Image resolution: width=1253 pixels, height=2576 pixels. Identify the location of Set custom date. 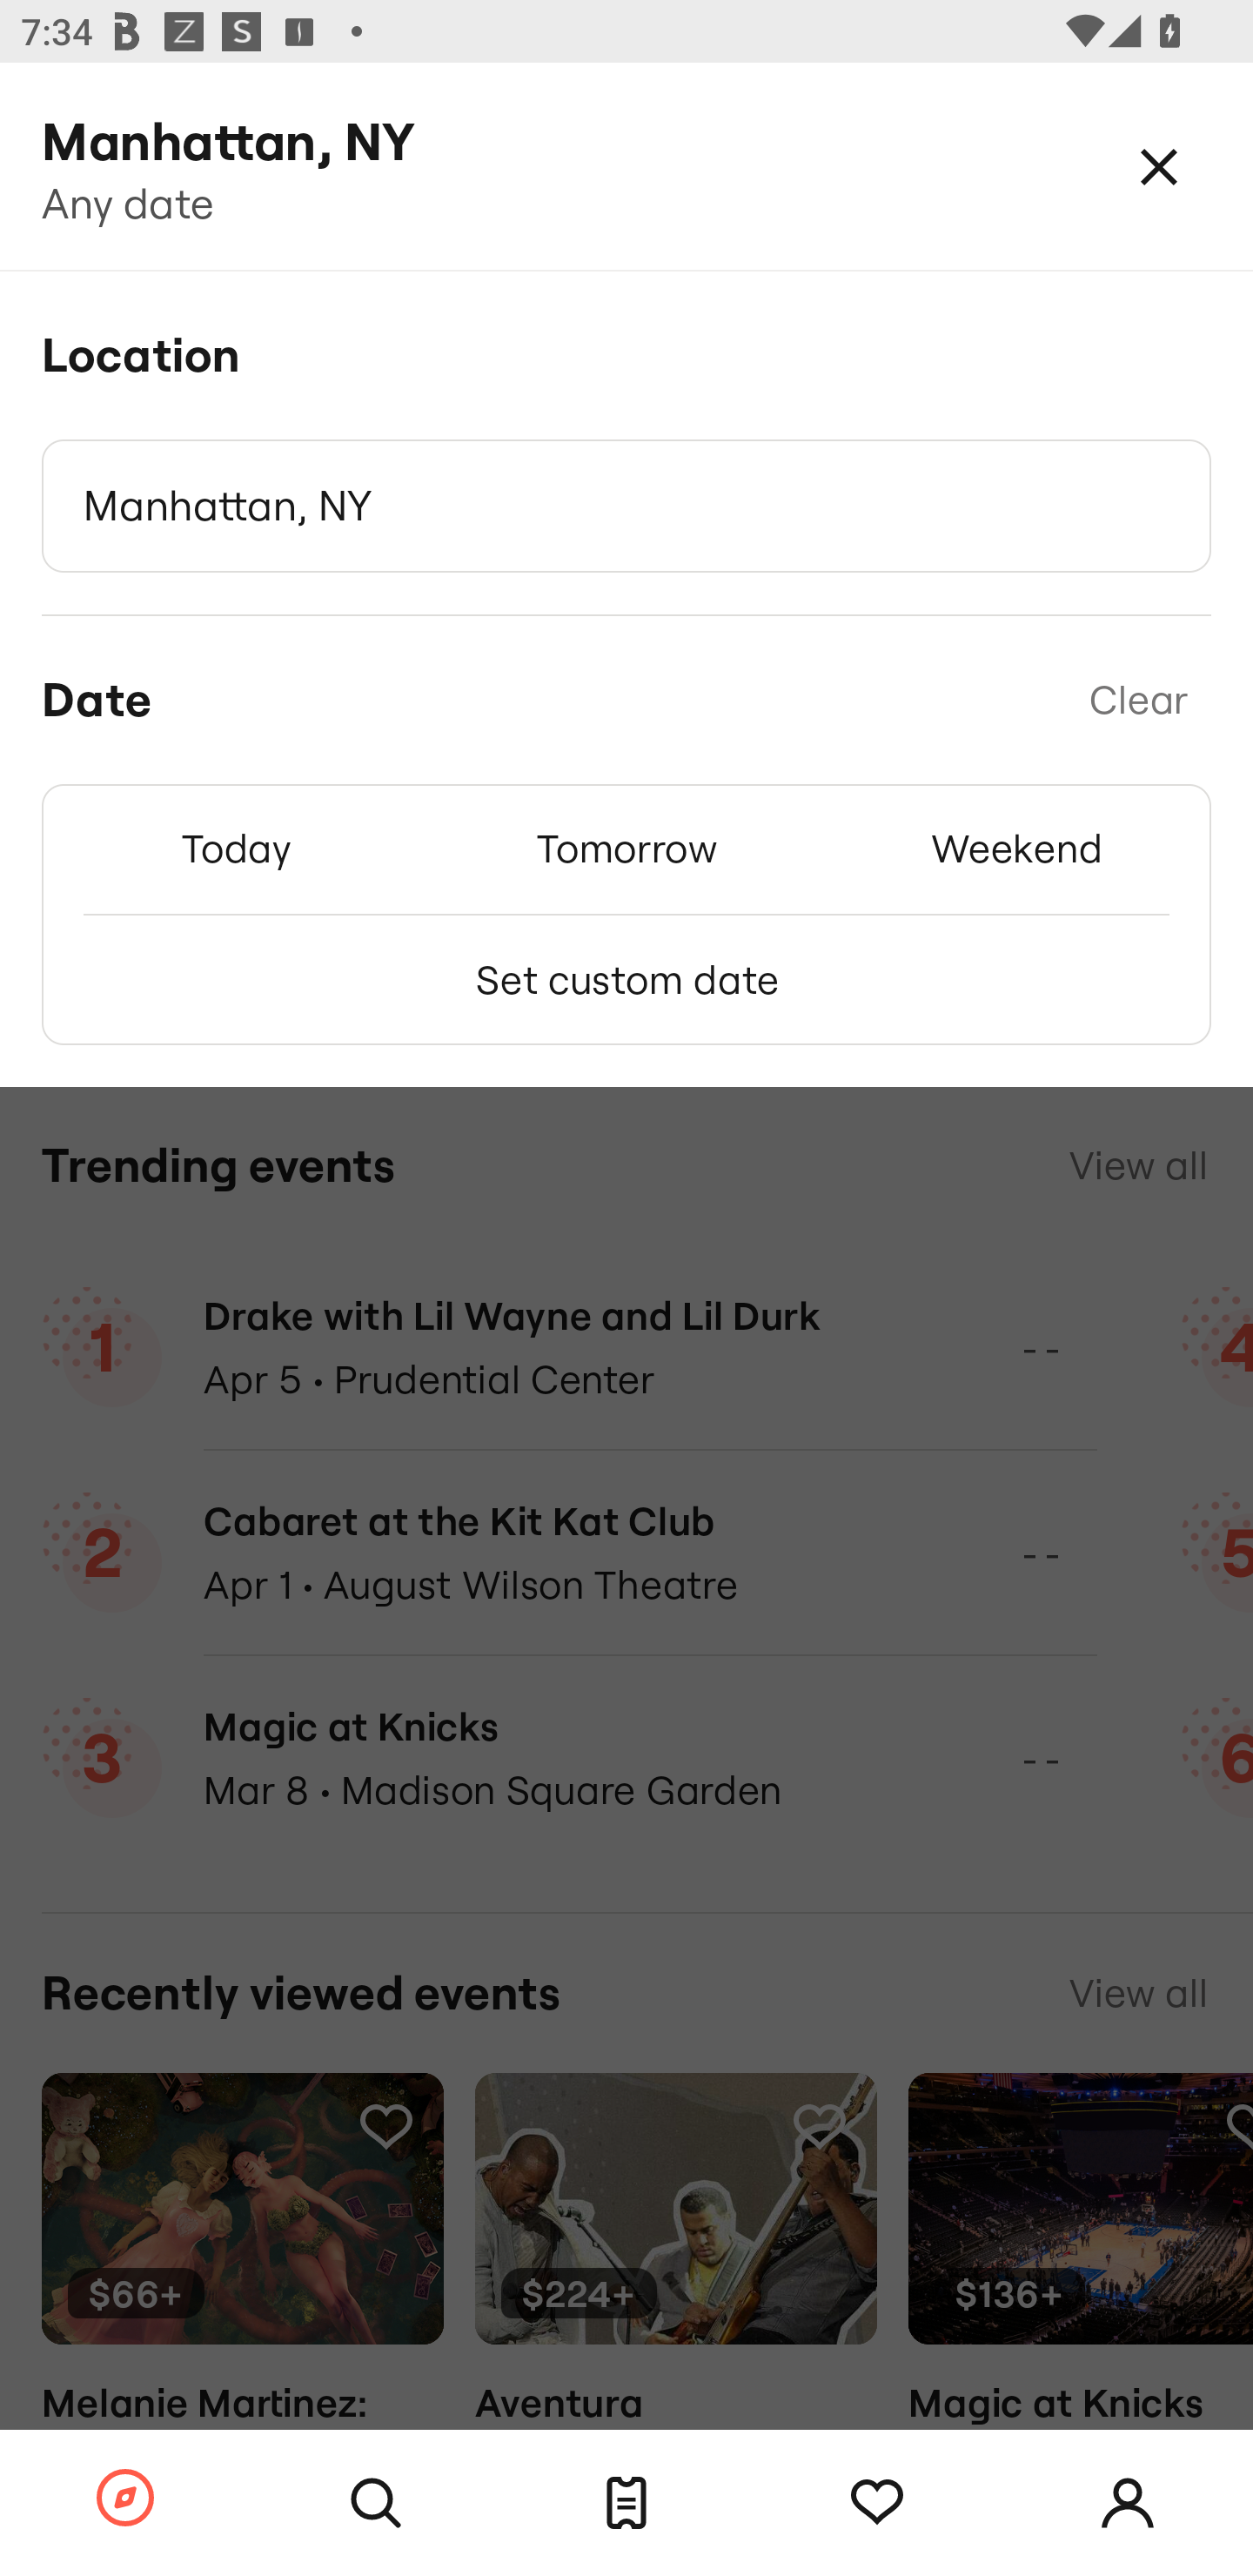
(626, 980).